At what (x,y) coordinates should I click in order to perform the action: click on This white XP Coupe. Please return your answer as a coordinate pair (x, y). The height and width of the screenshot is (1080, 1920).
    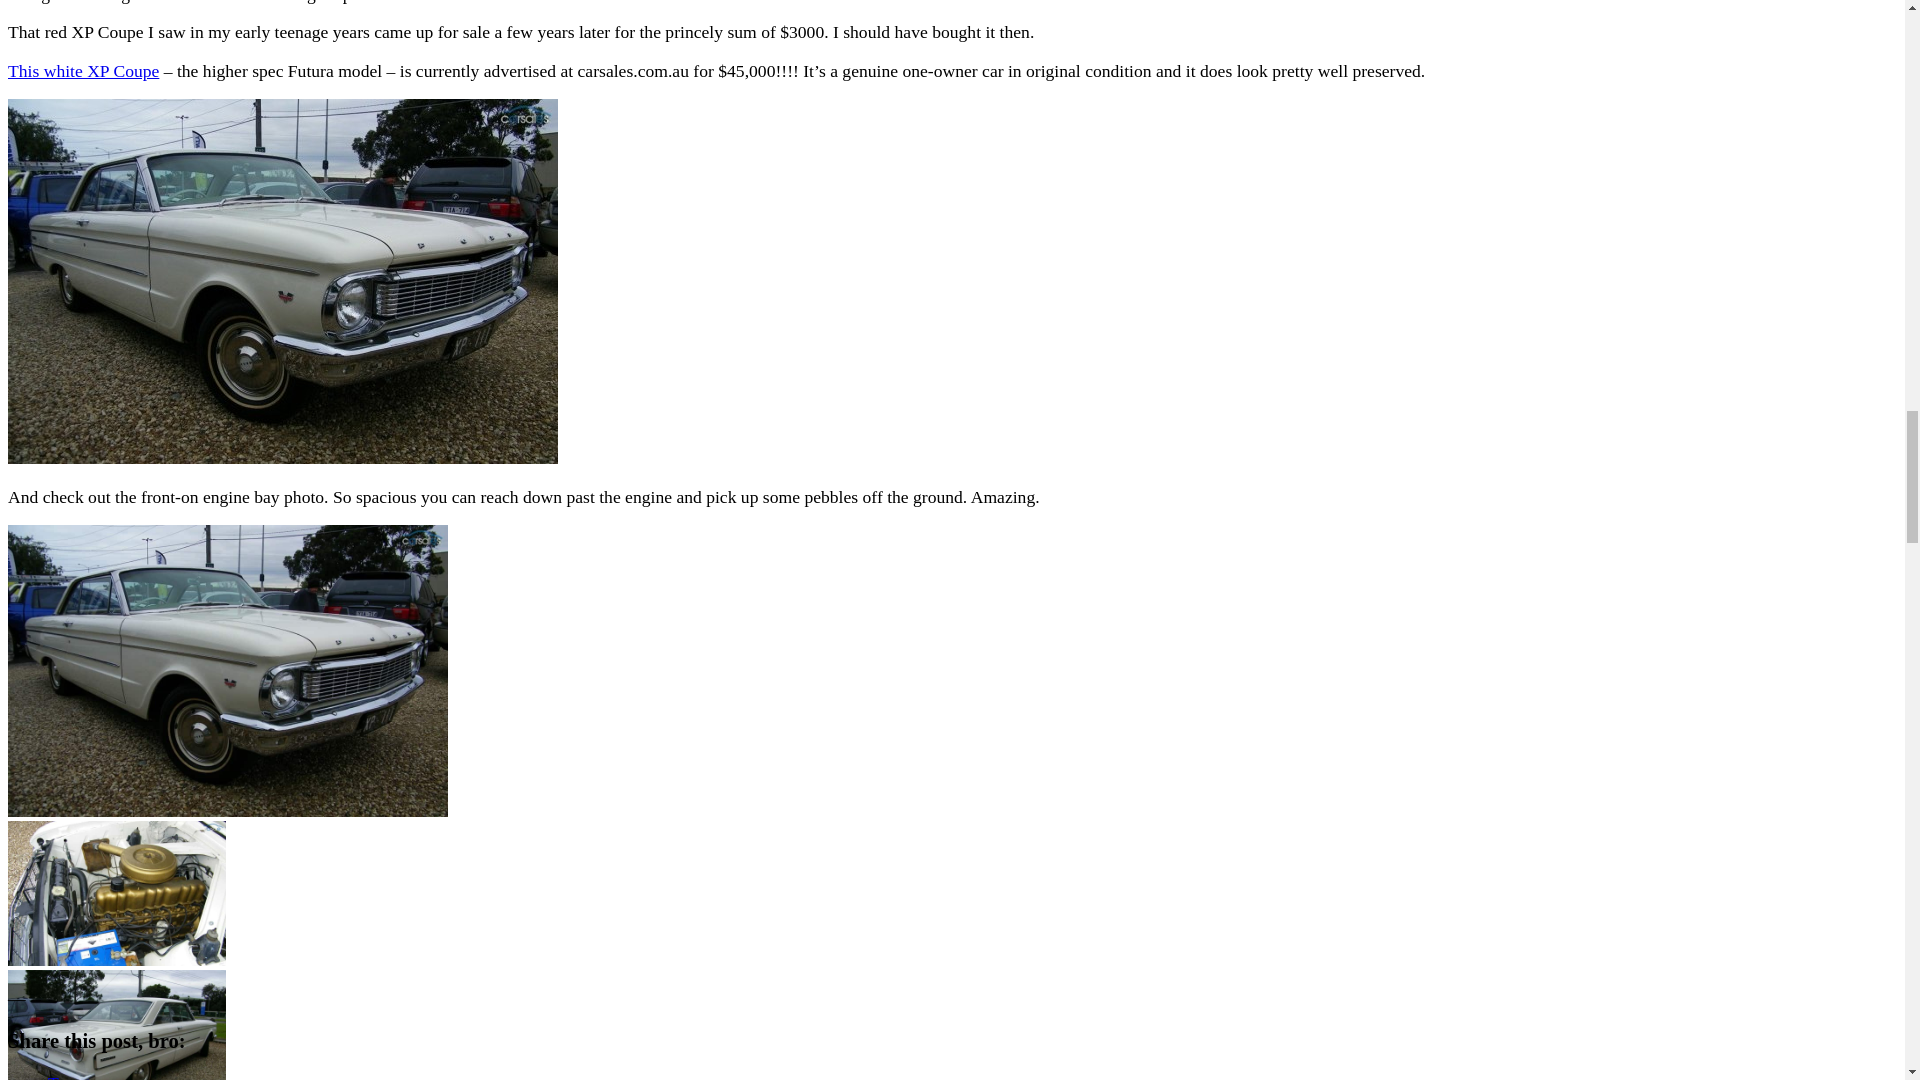
    Looking at the image, I should click on (83, 70).